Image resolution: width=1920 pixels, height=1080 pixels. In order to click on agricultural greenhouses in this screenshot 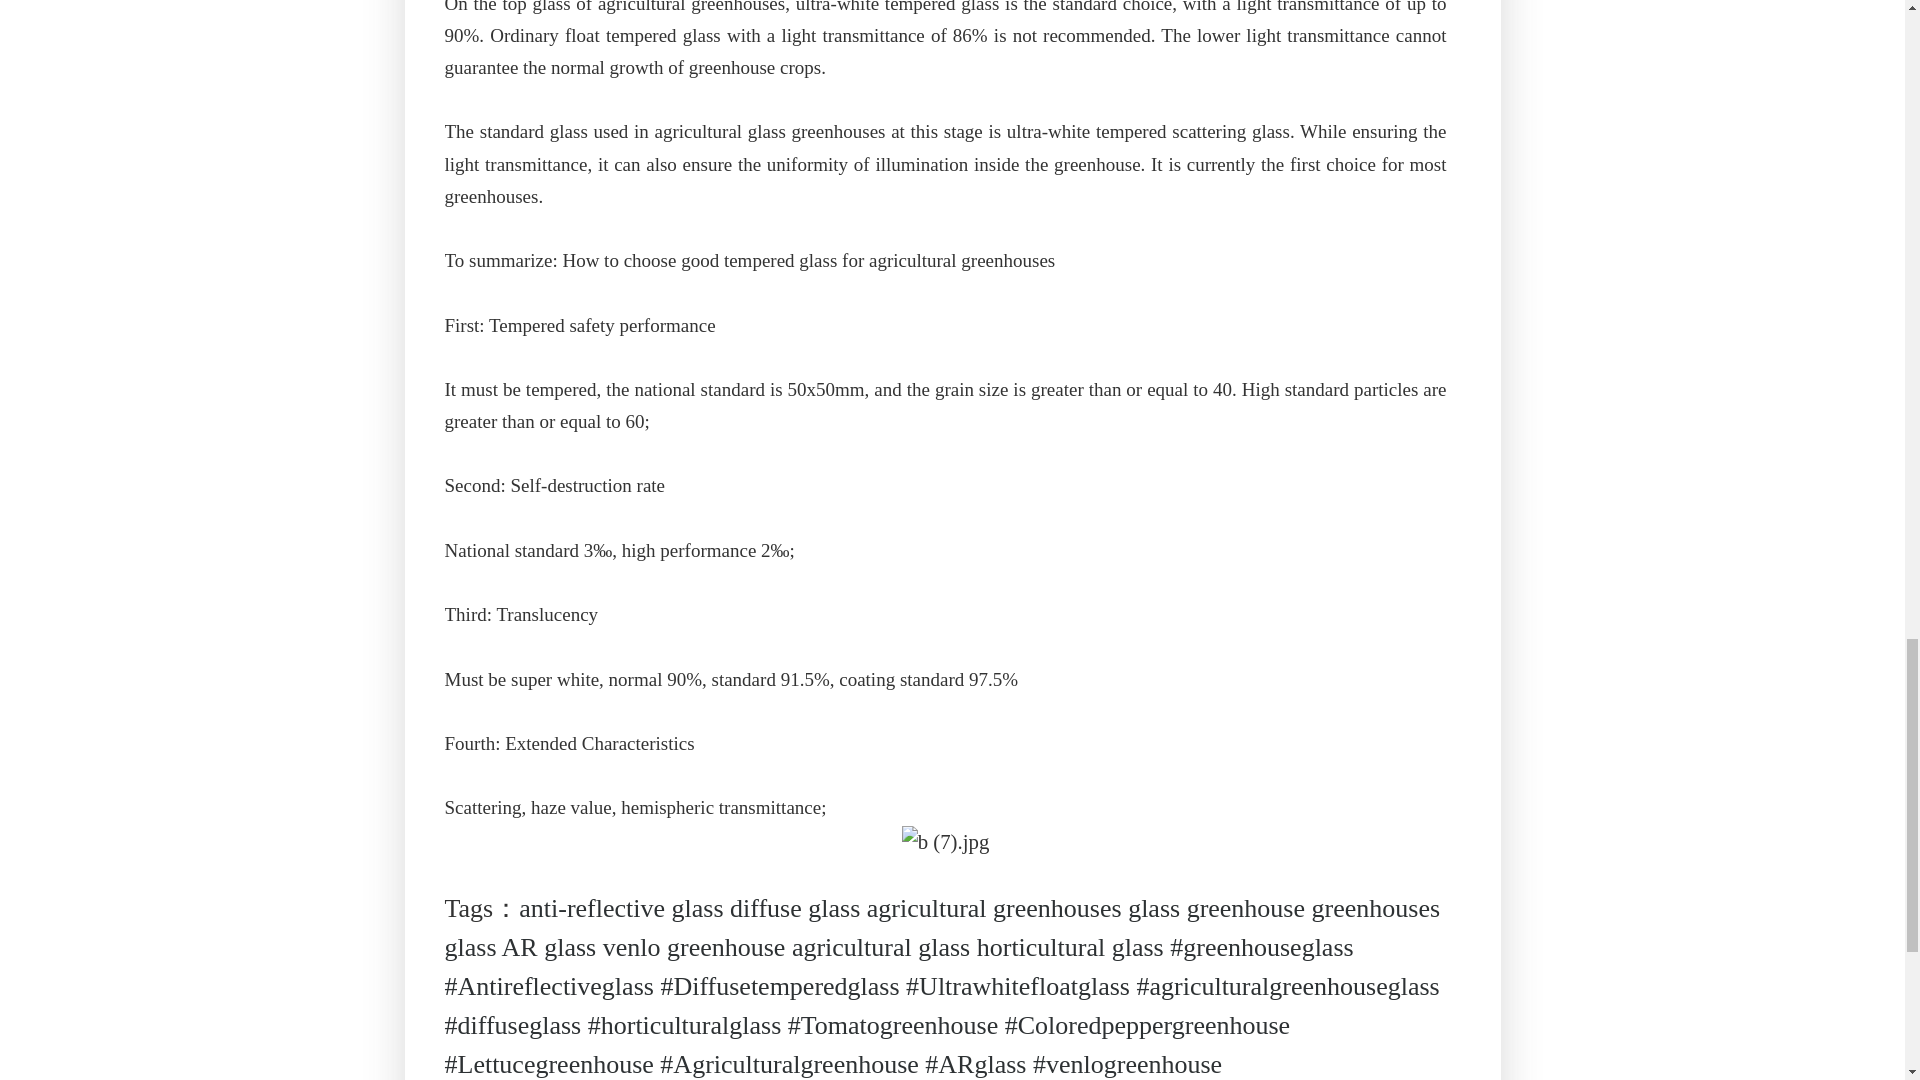, I will do `click(994, 908)`.